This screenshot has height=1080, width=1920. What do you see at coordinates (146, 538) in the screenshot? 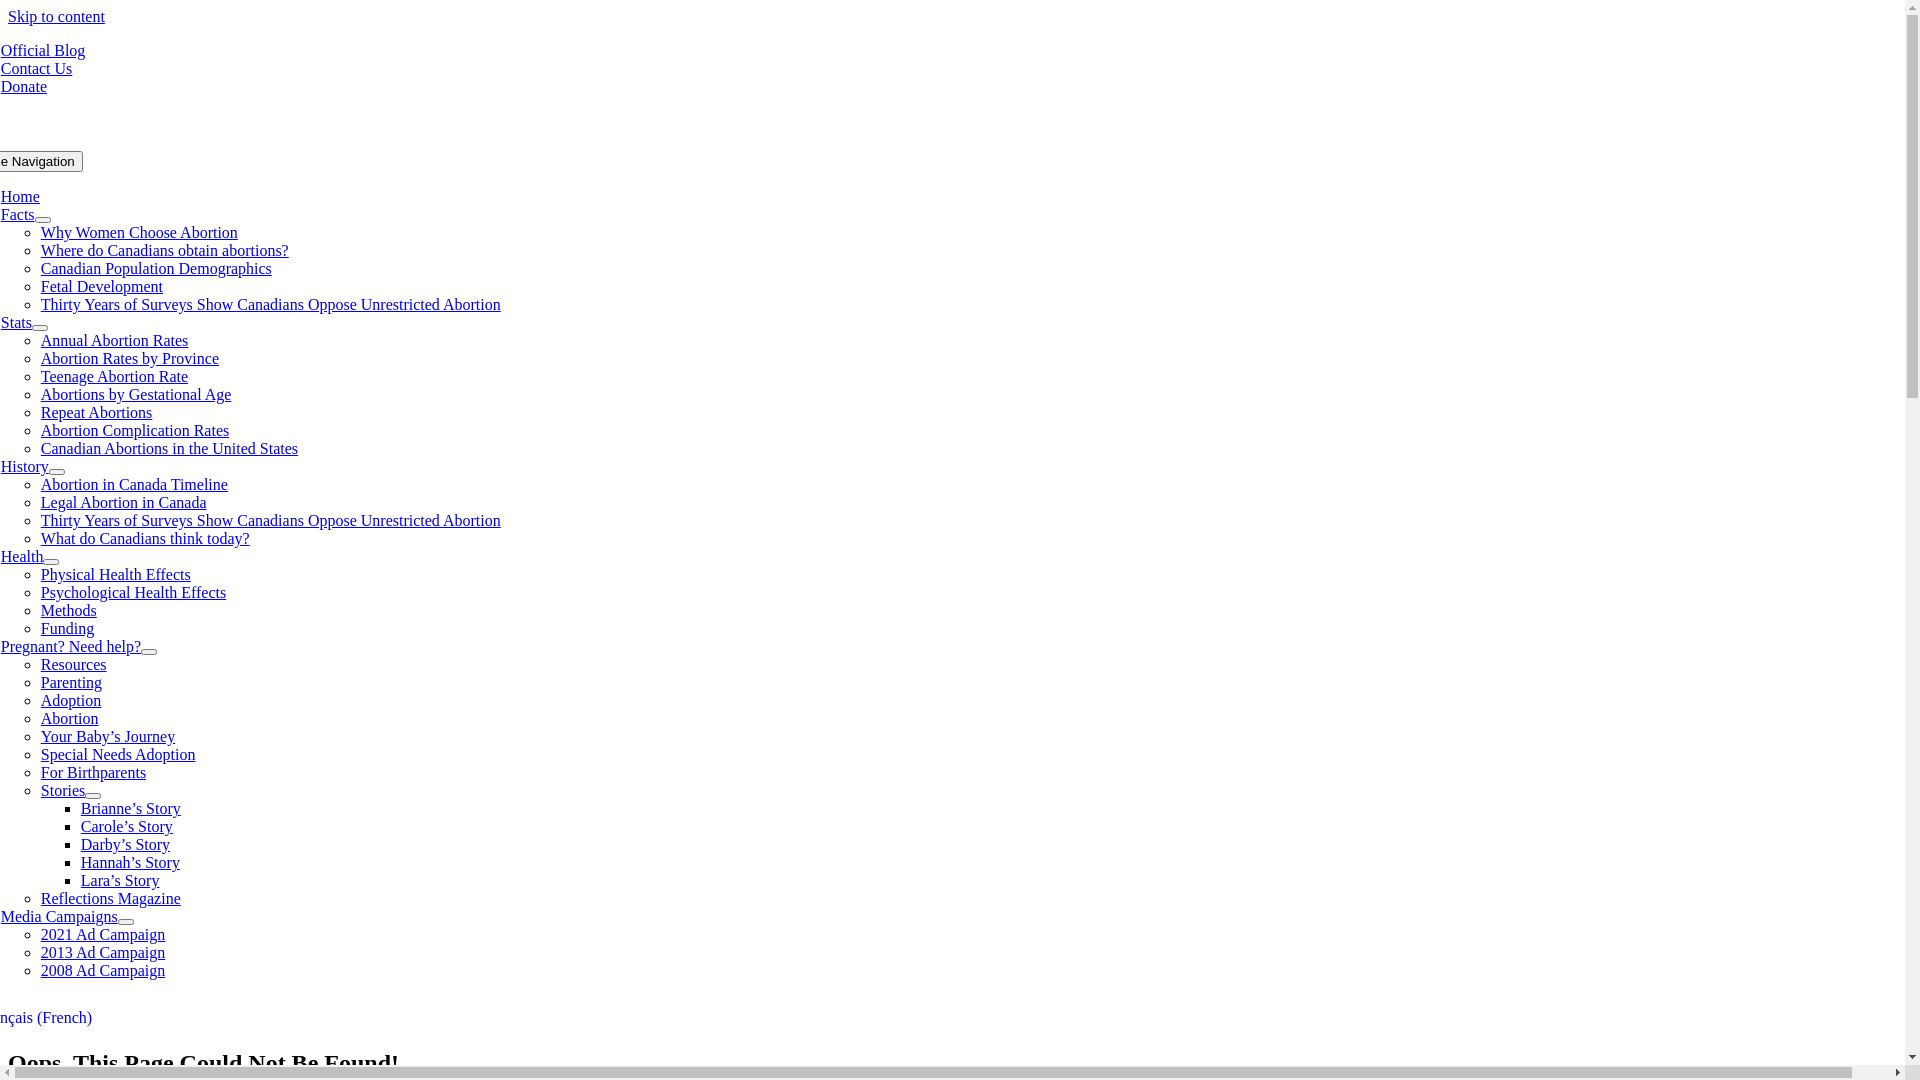
I see `What do Canadians think today?` at bounding box center [146, 538].